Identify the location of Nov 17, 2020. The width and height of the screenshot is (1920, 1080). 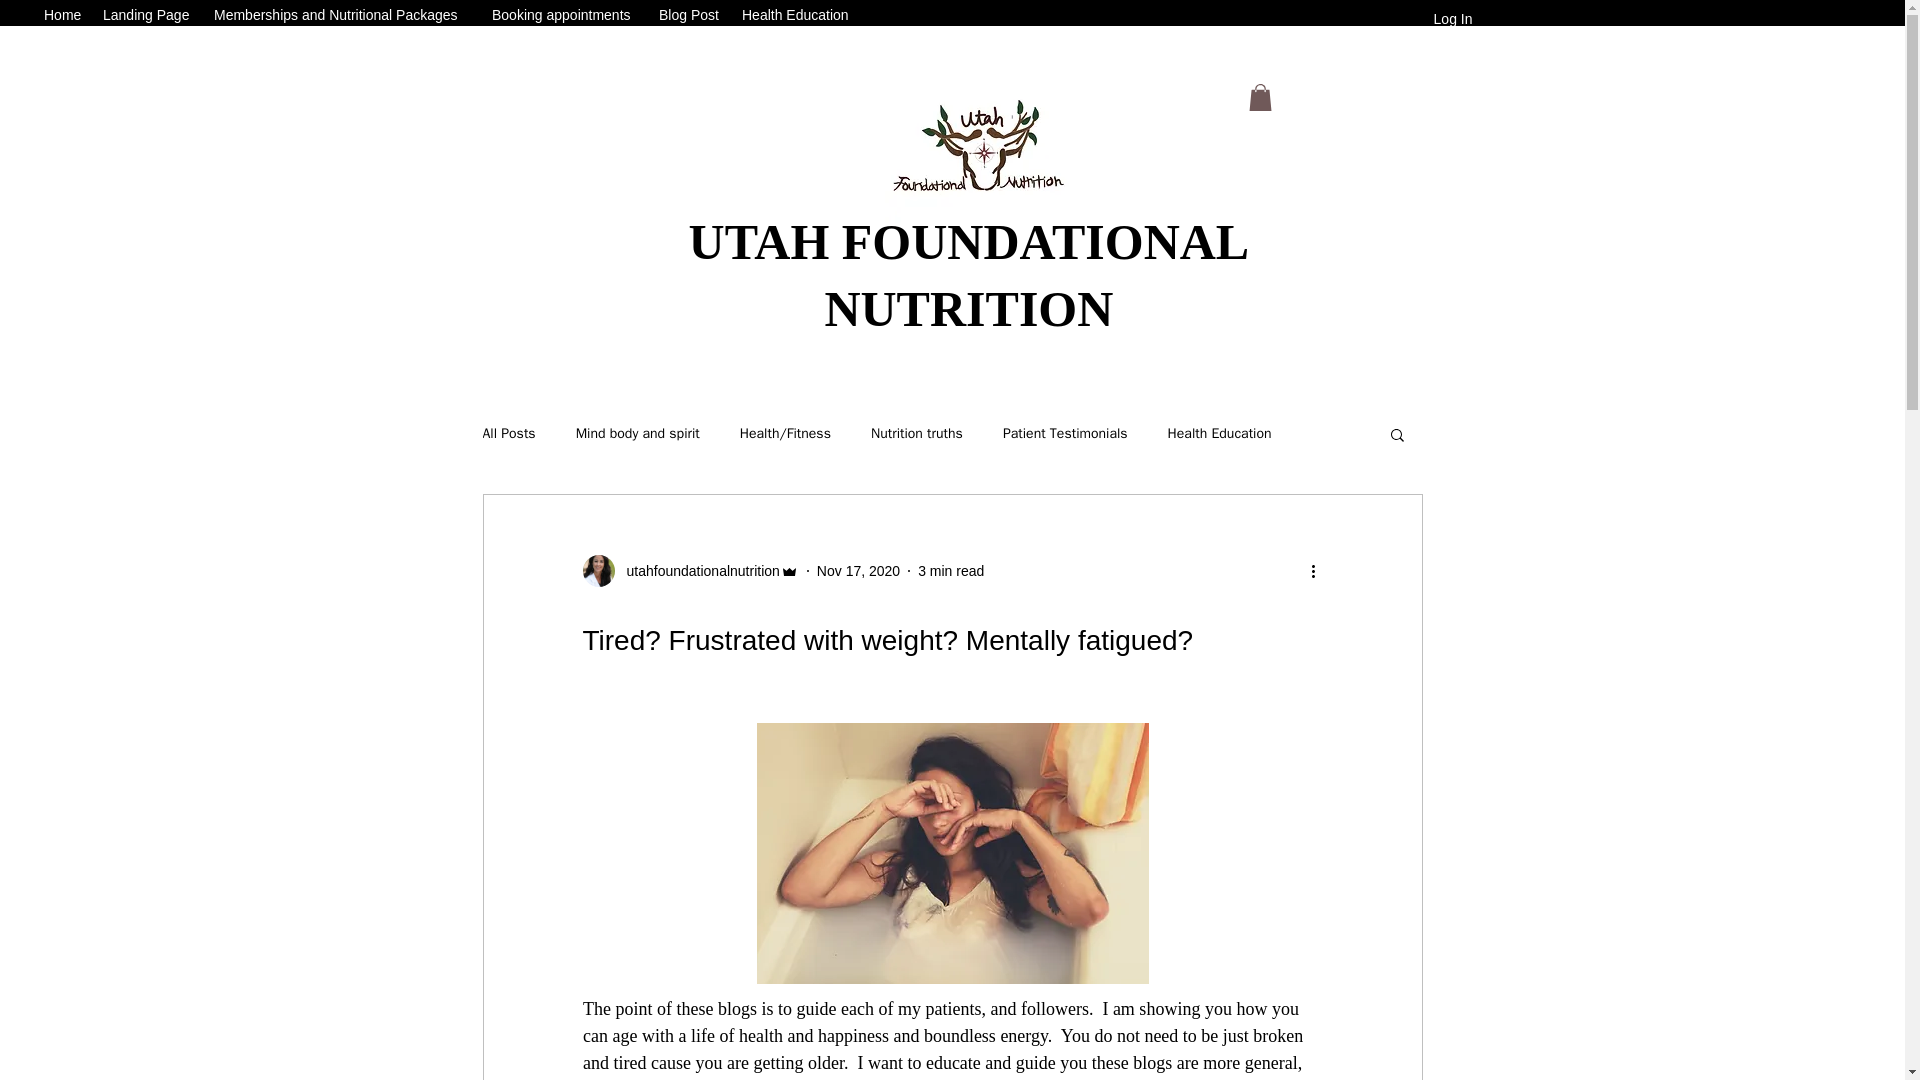
(858, 569).